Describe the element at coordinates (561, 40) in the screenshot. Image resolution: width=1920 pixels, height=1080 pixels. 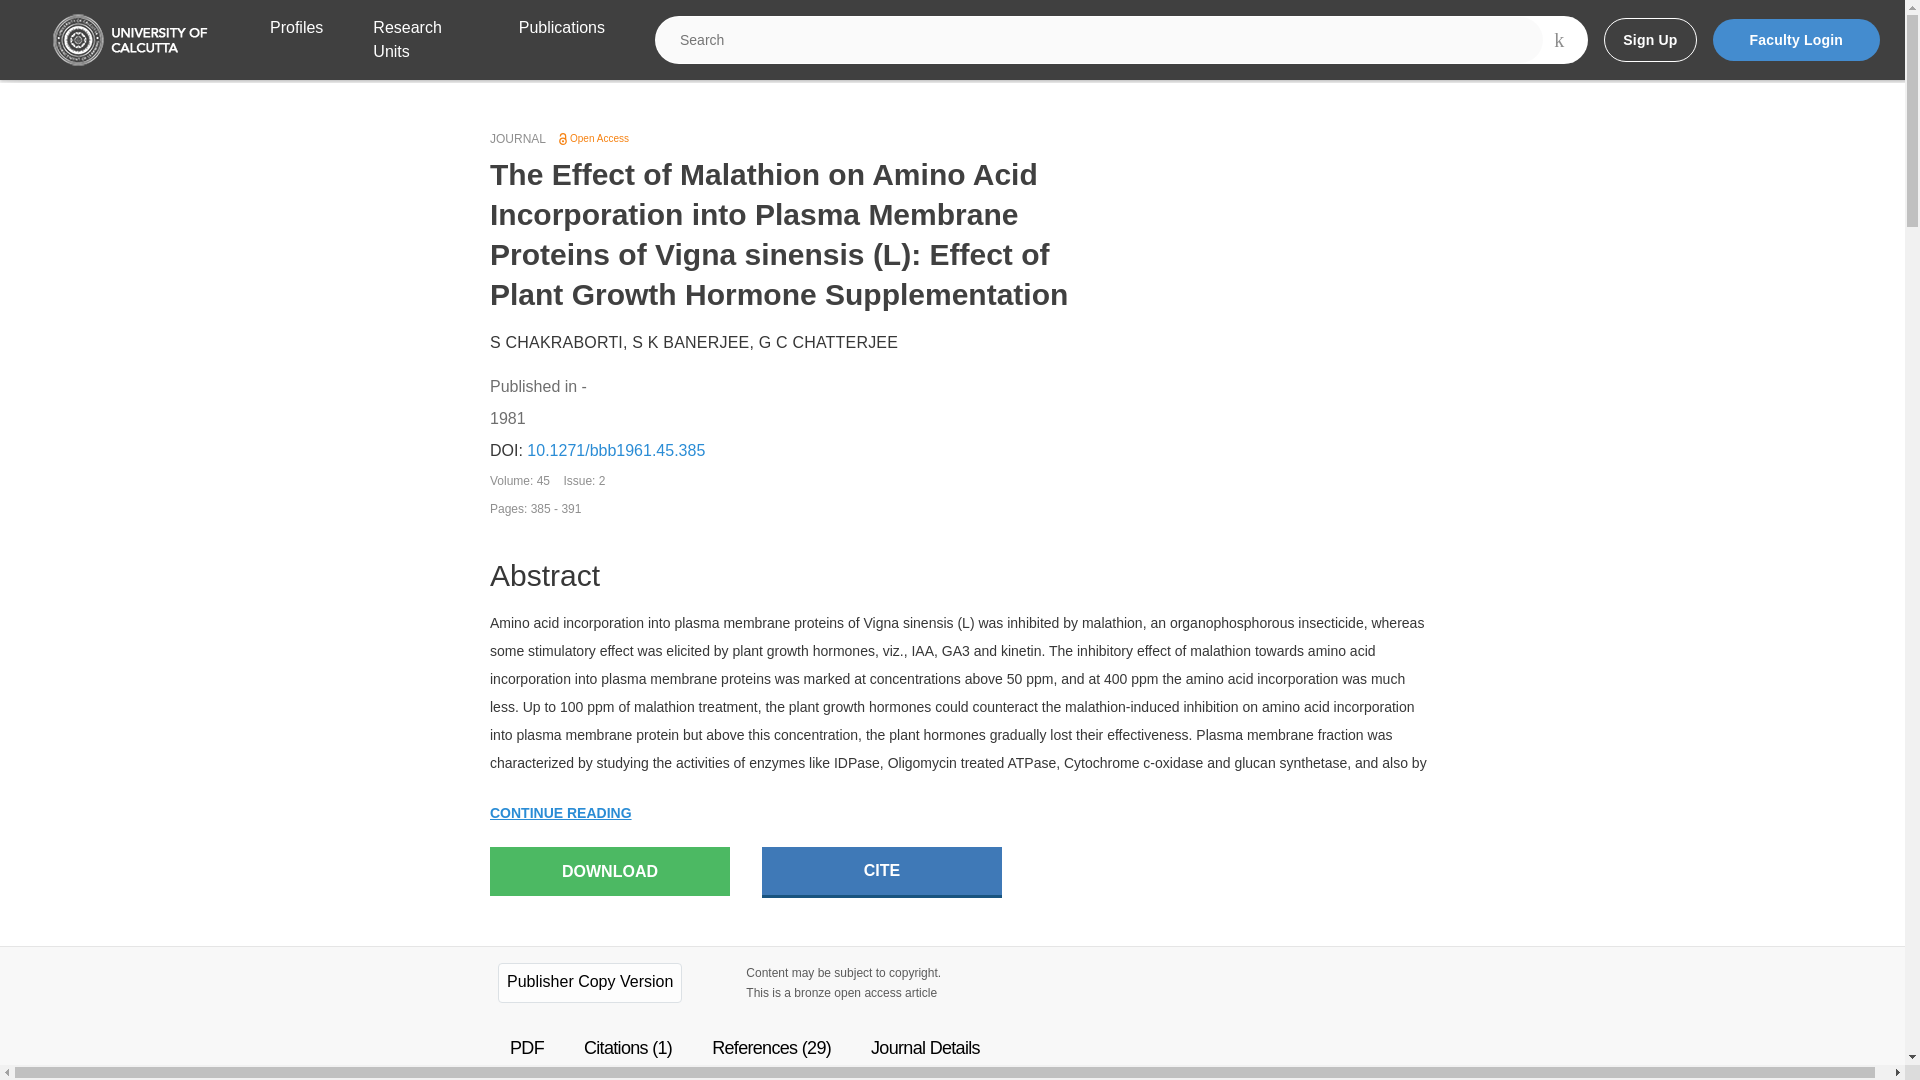
I see `Publications` at that location.